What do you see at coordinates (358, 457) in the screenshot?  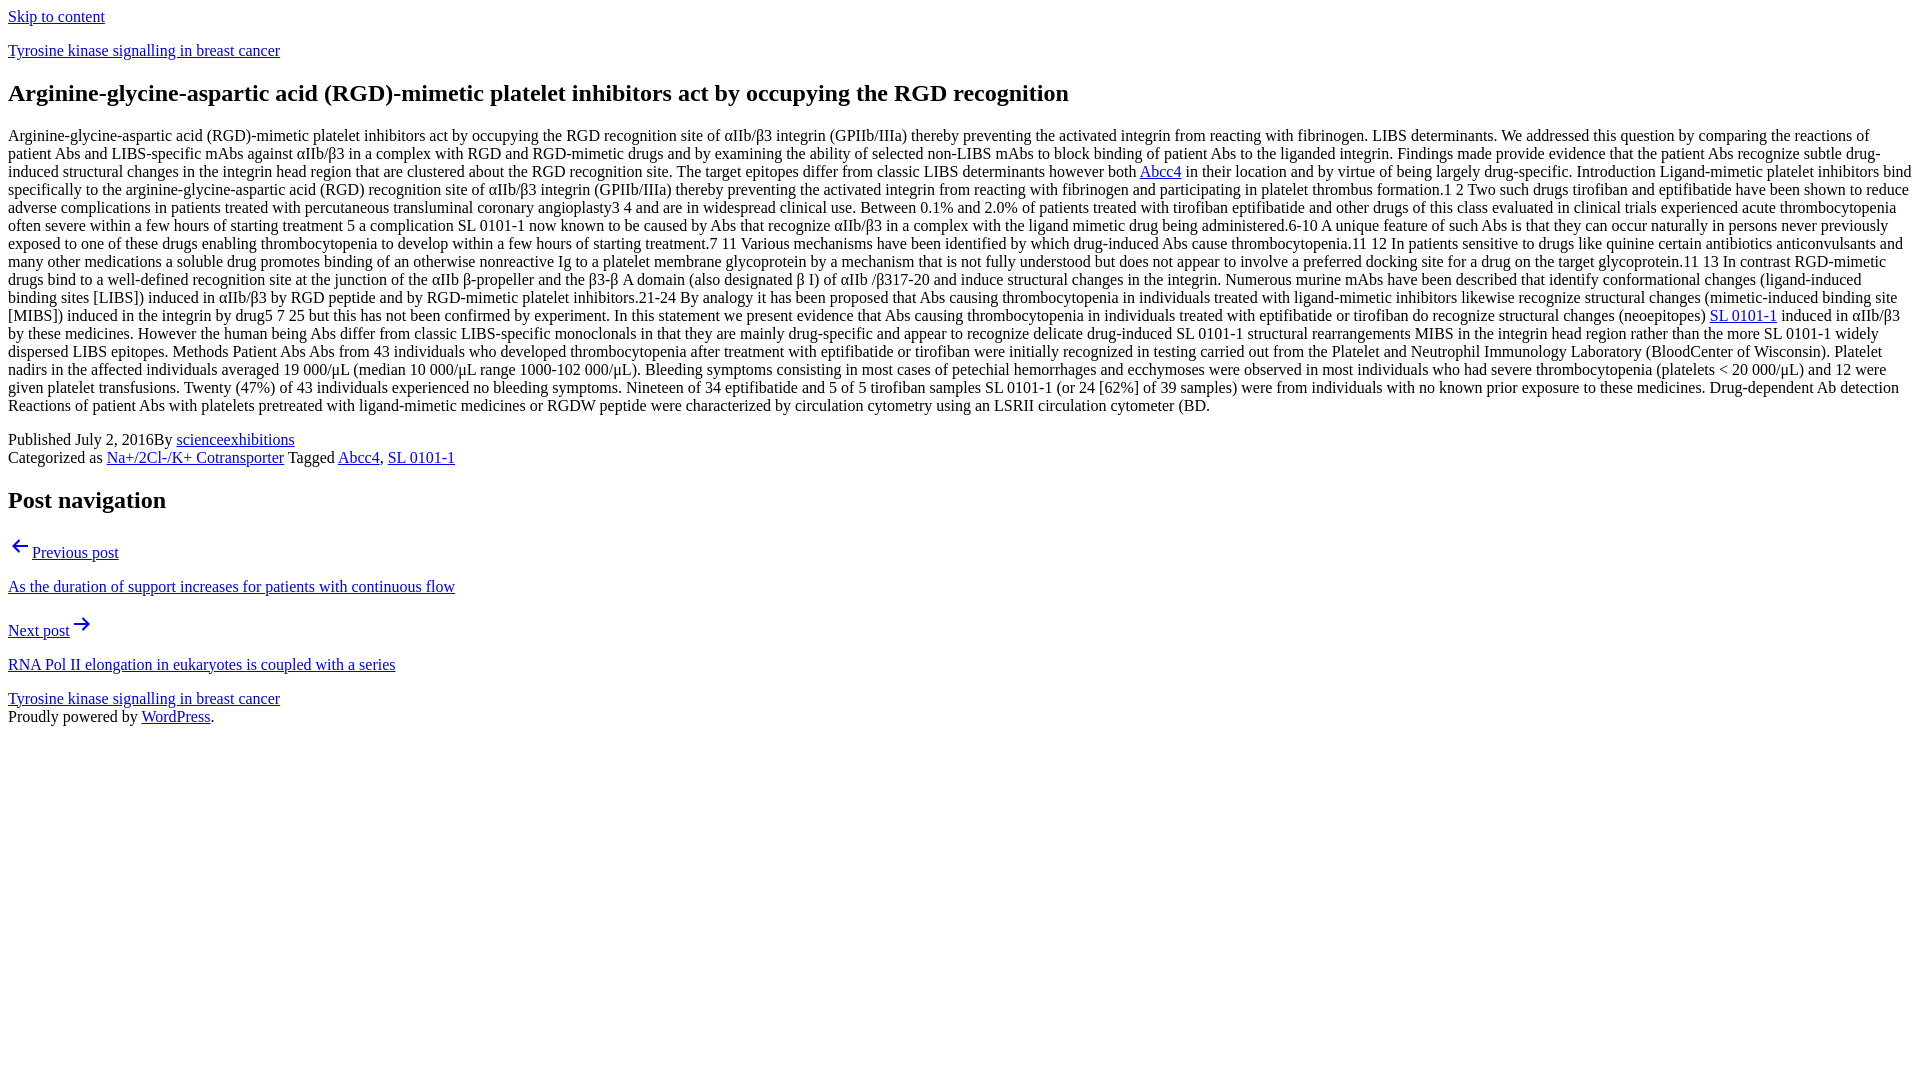 I see `Abcc4` at bounding box center [358, 457].